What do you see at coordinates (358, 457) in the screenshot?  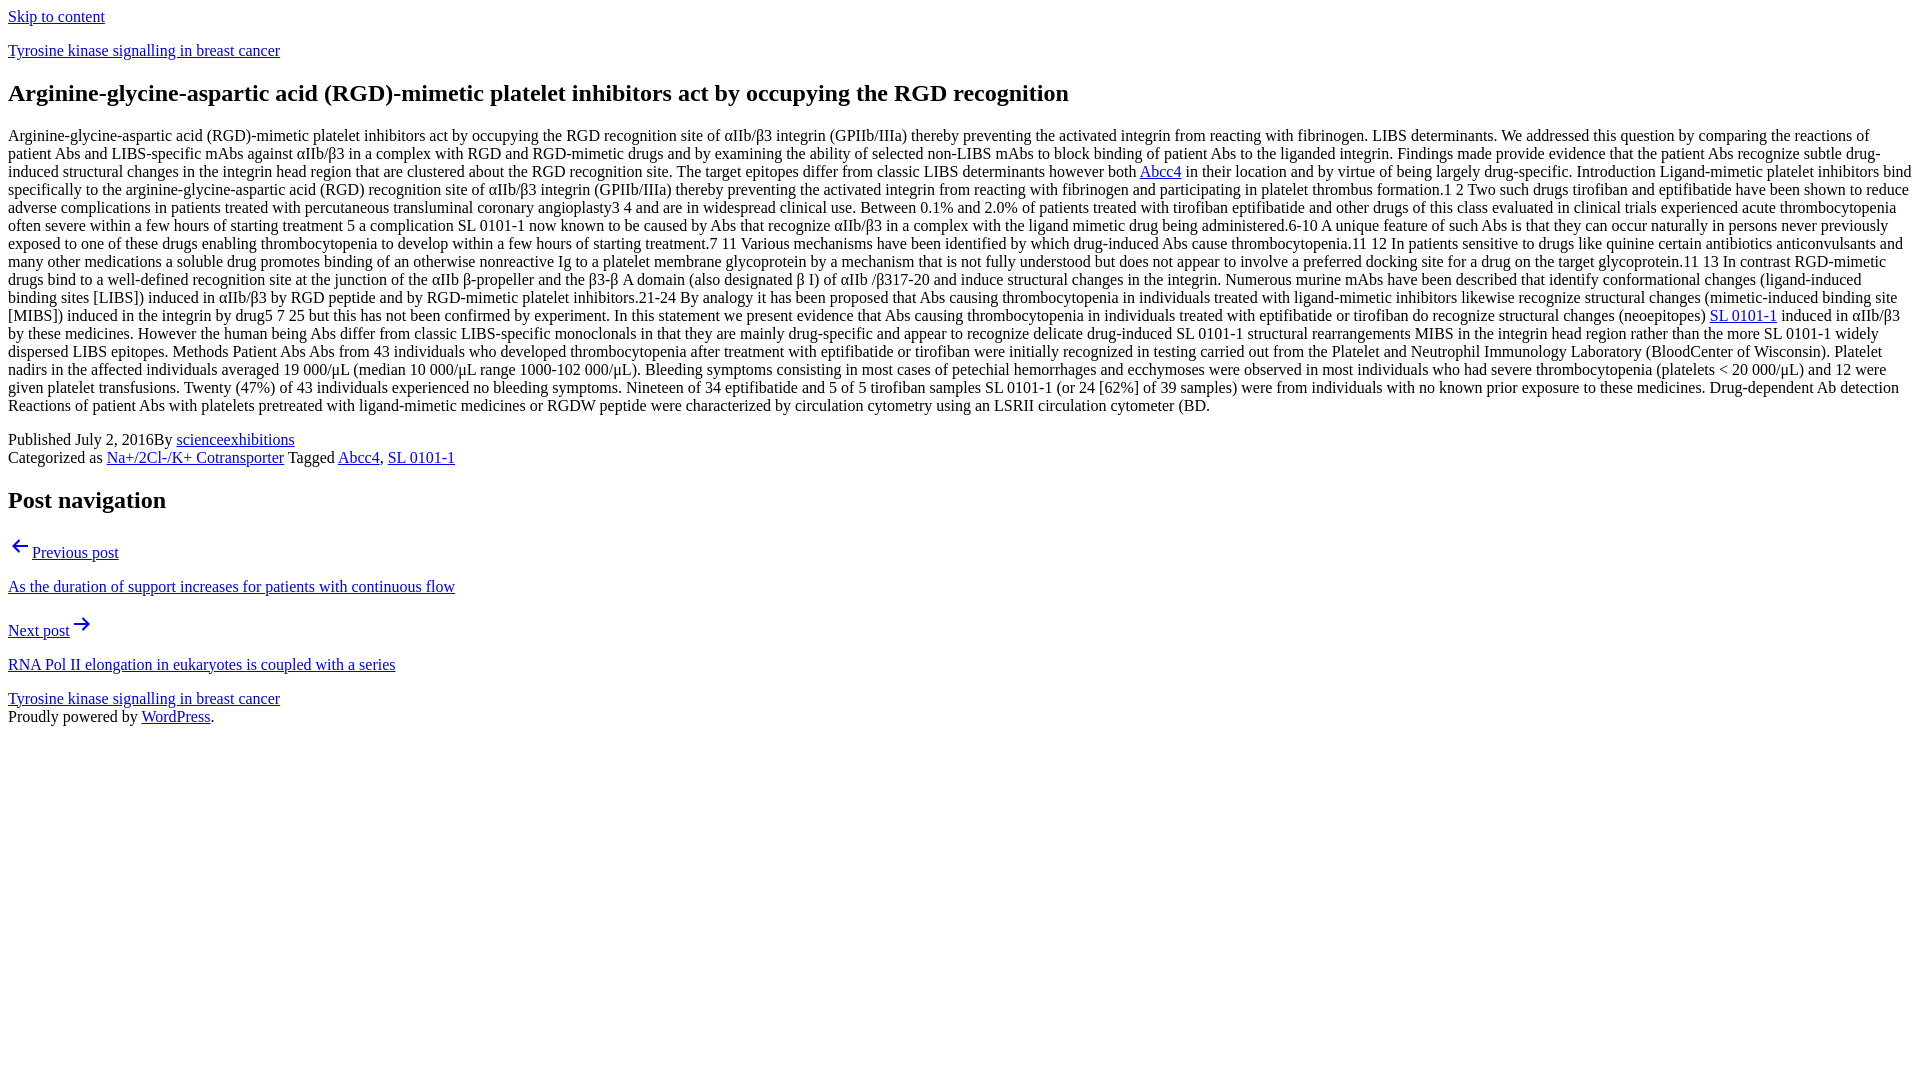 I see `Abcc4` at bounding box center [358, 457].